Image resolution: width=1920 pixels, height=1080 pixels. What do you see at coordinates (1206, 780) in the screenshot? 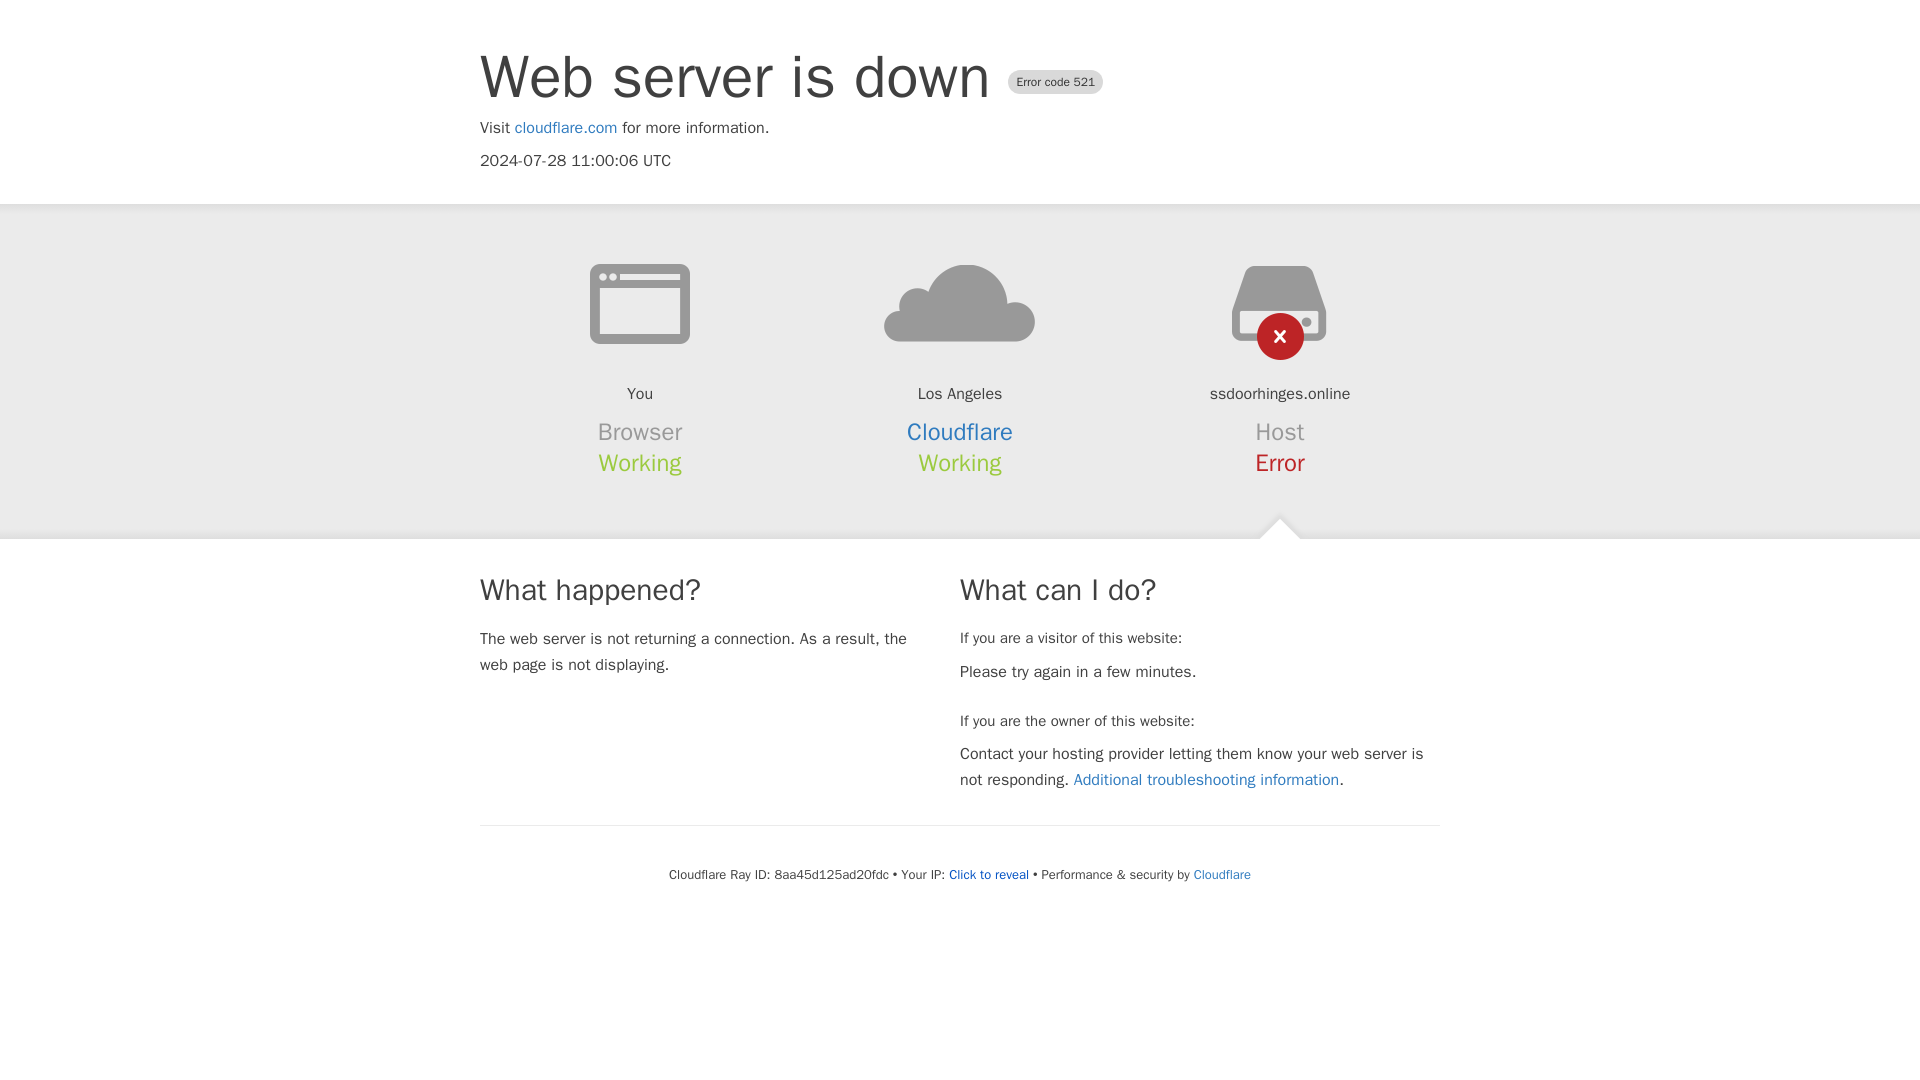
I see `Additional troubleshooting information` at bounding box center [1206, 780].